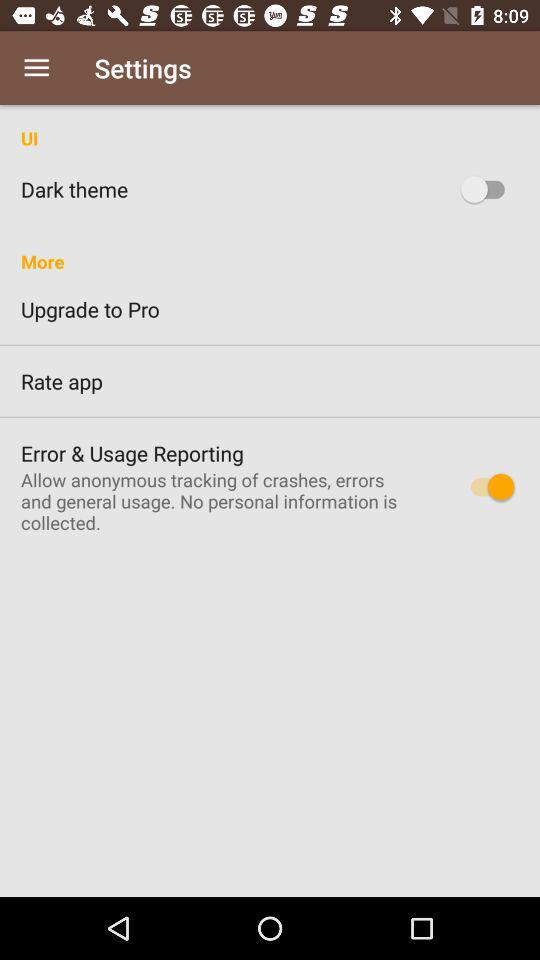 The image size is (540, 960). I want to click on switch error and usage reporting on and off, so click(488, 486).